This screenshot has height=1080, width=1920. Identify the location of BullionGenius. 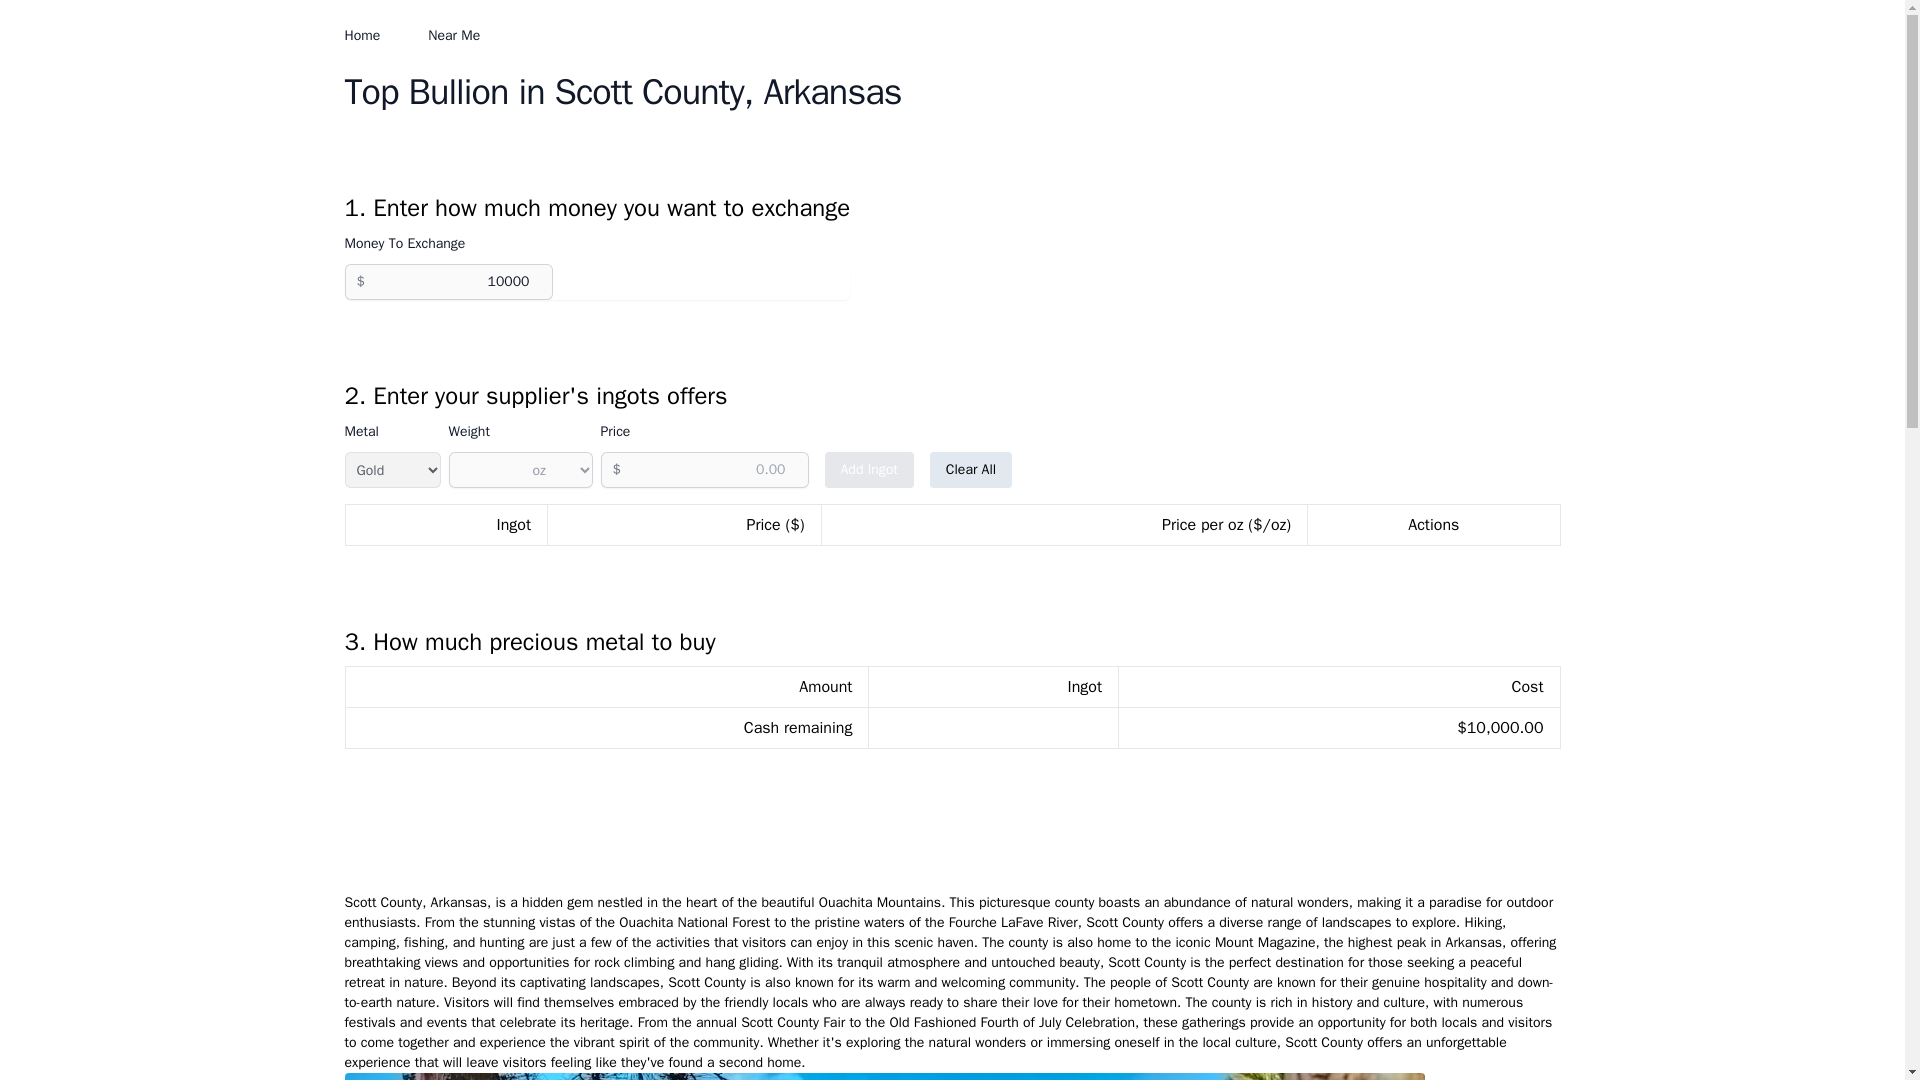
(343, 36).